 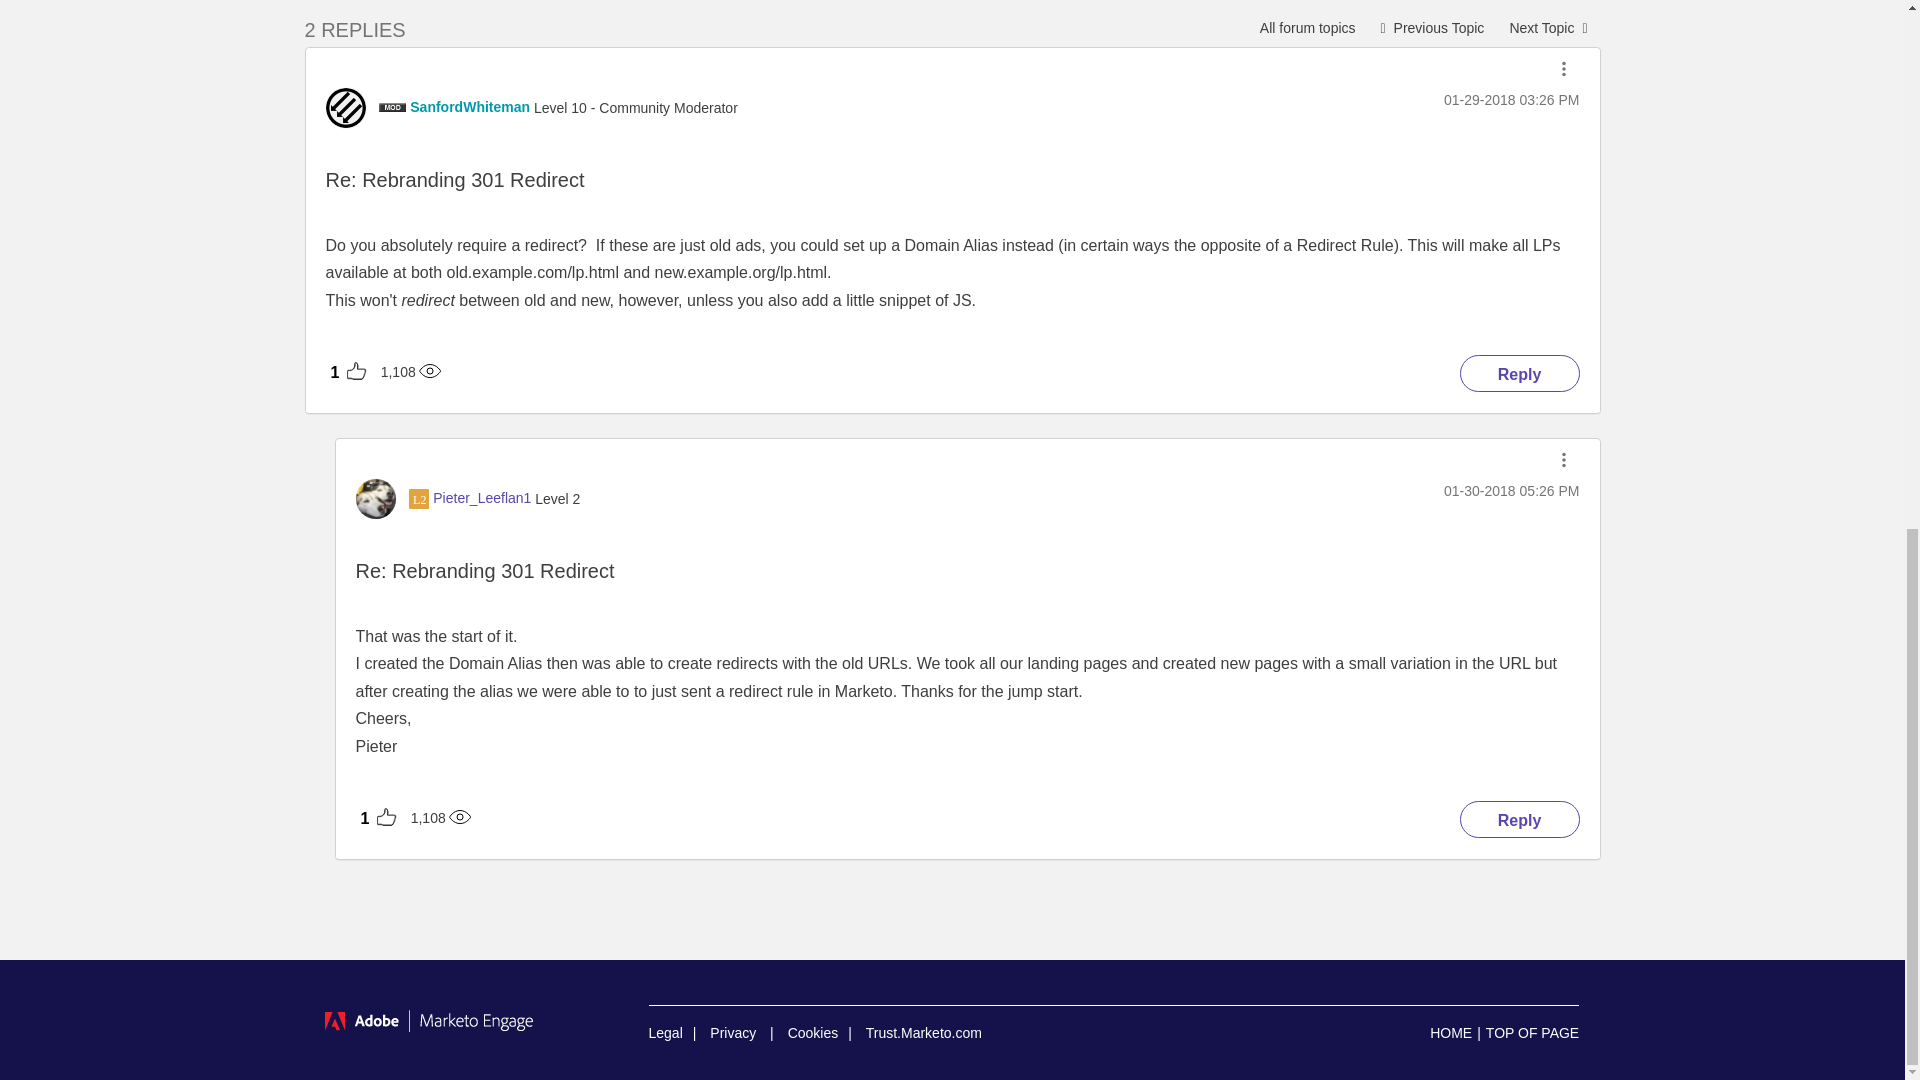 What do you see at coordinates (470, 106) in the screenshot?
I see `SanfordWhiteman` at bounding box center [470, 106].